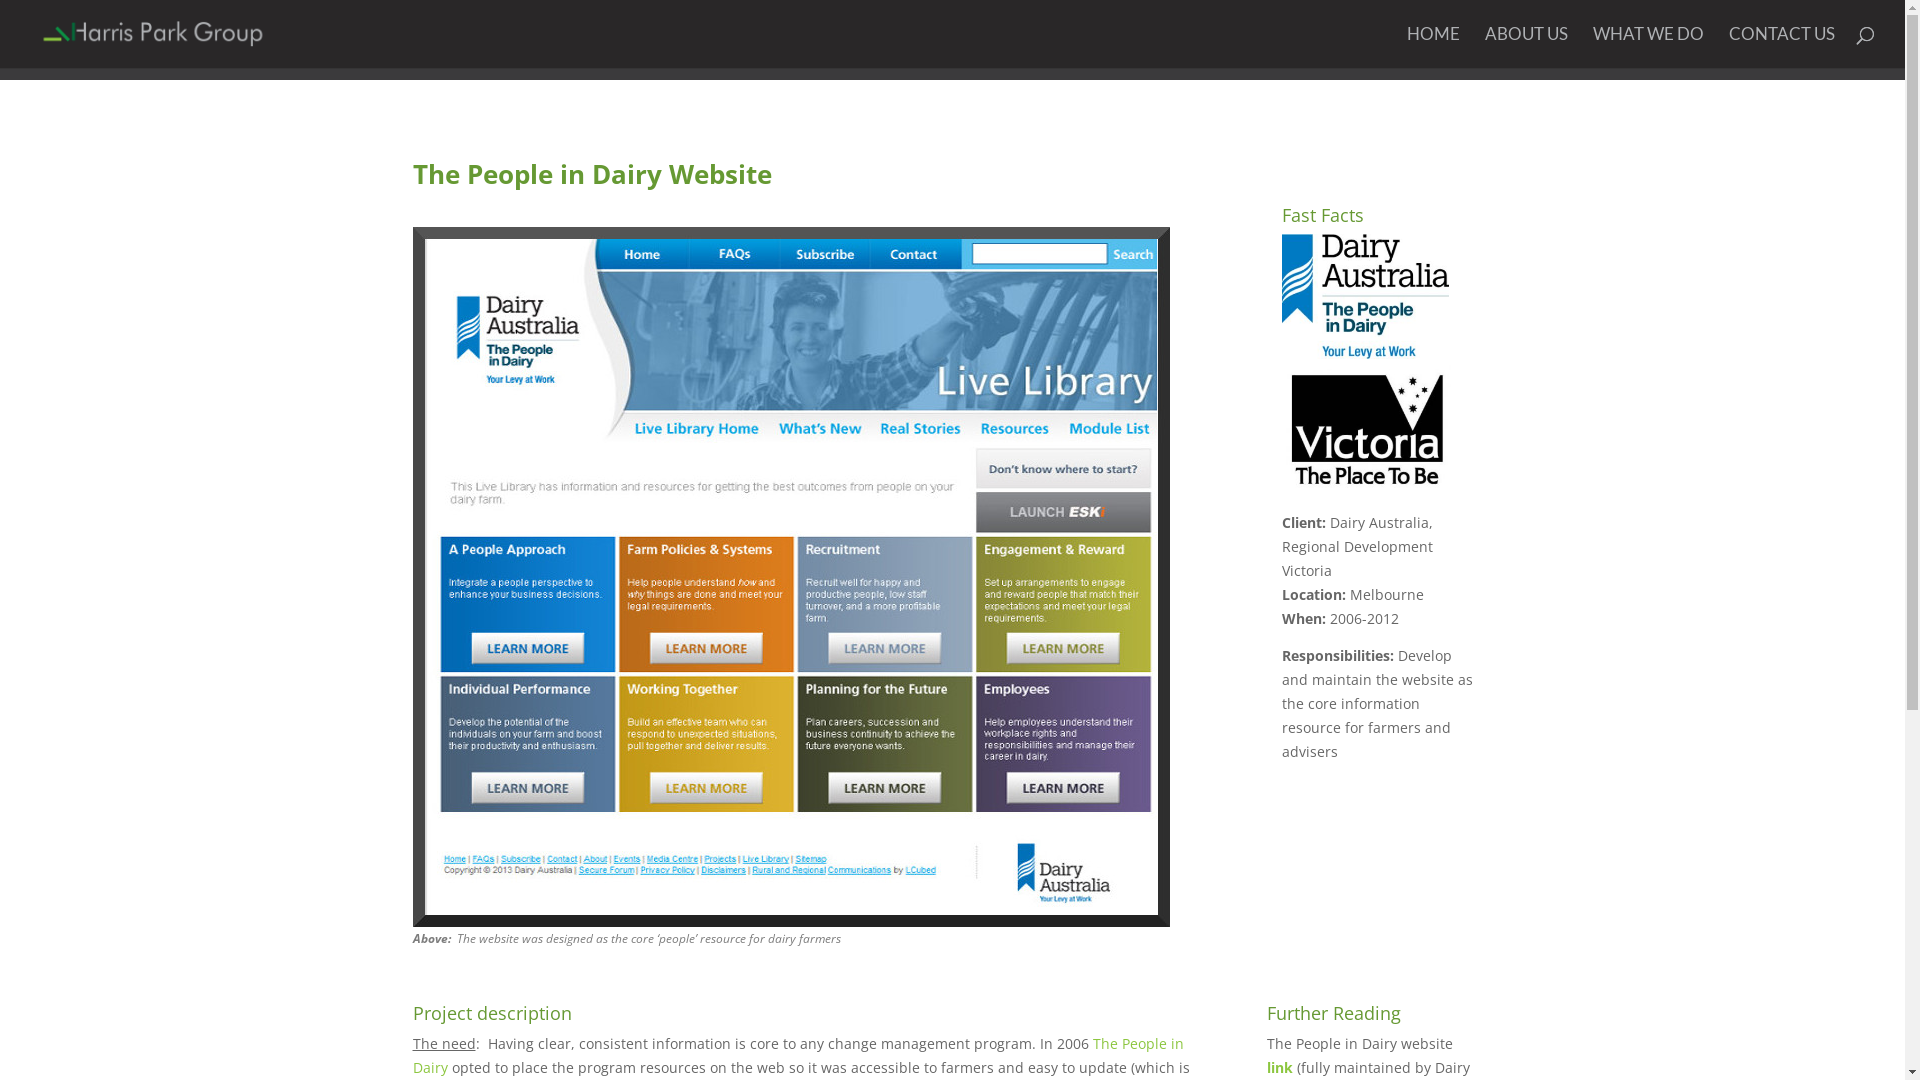 This screenshot has height=1080, width=1920. I want to click on CONTACT US, so click(1782, 48).